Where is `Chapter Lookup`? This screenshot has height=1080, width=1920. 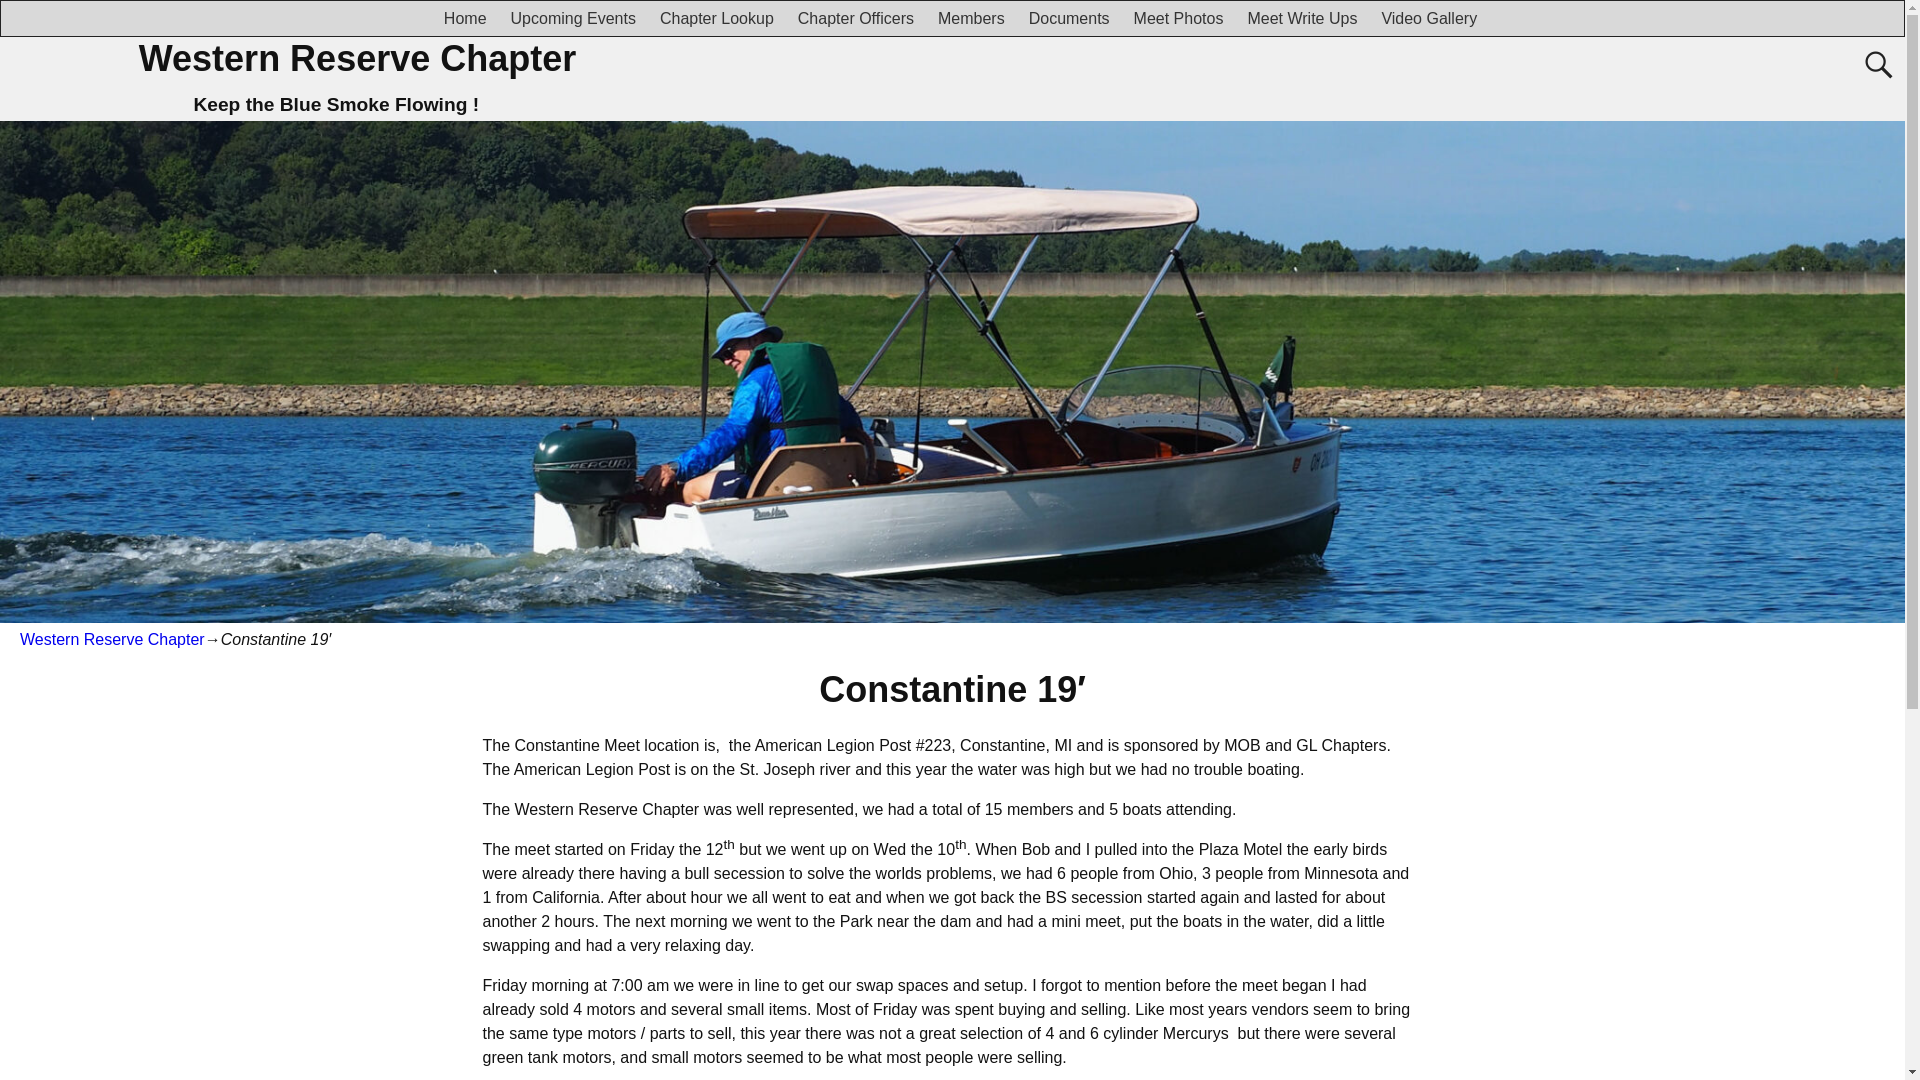
Chapter Lookup is located at coordinates (716, 18).